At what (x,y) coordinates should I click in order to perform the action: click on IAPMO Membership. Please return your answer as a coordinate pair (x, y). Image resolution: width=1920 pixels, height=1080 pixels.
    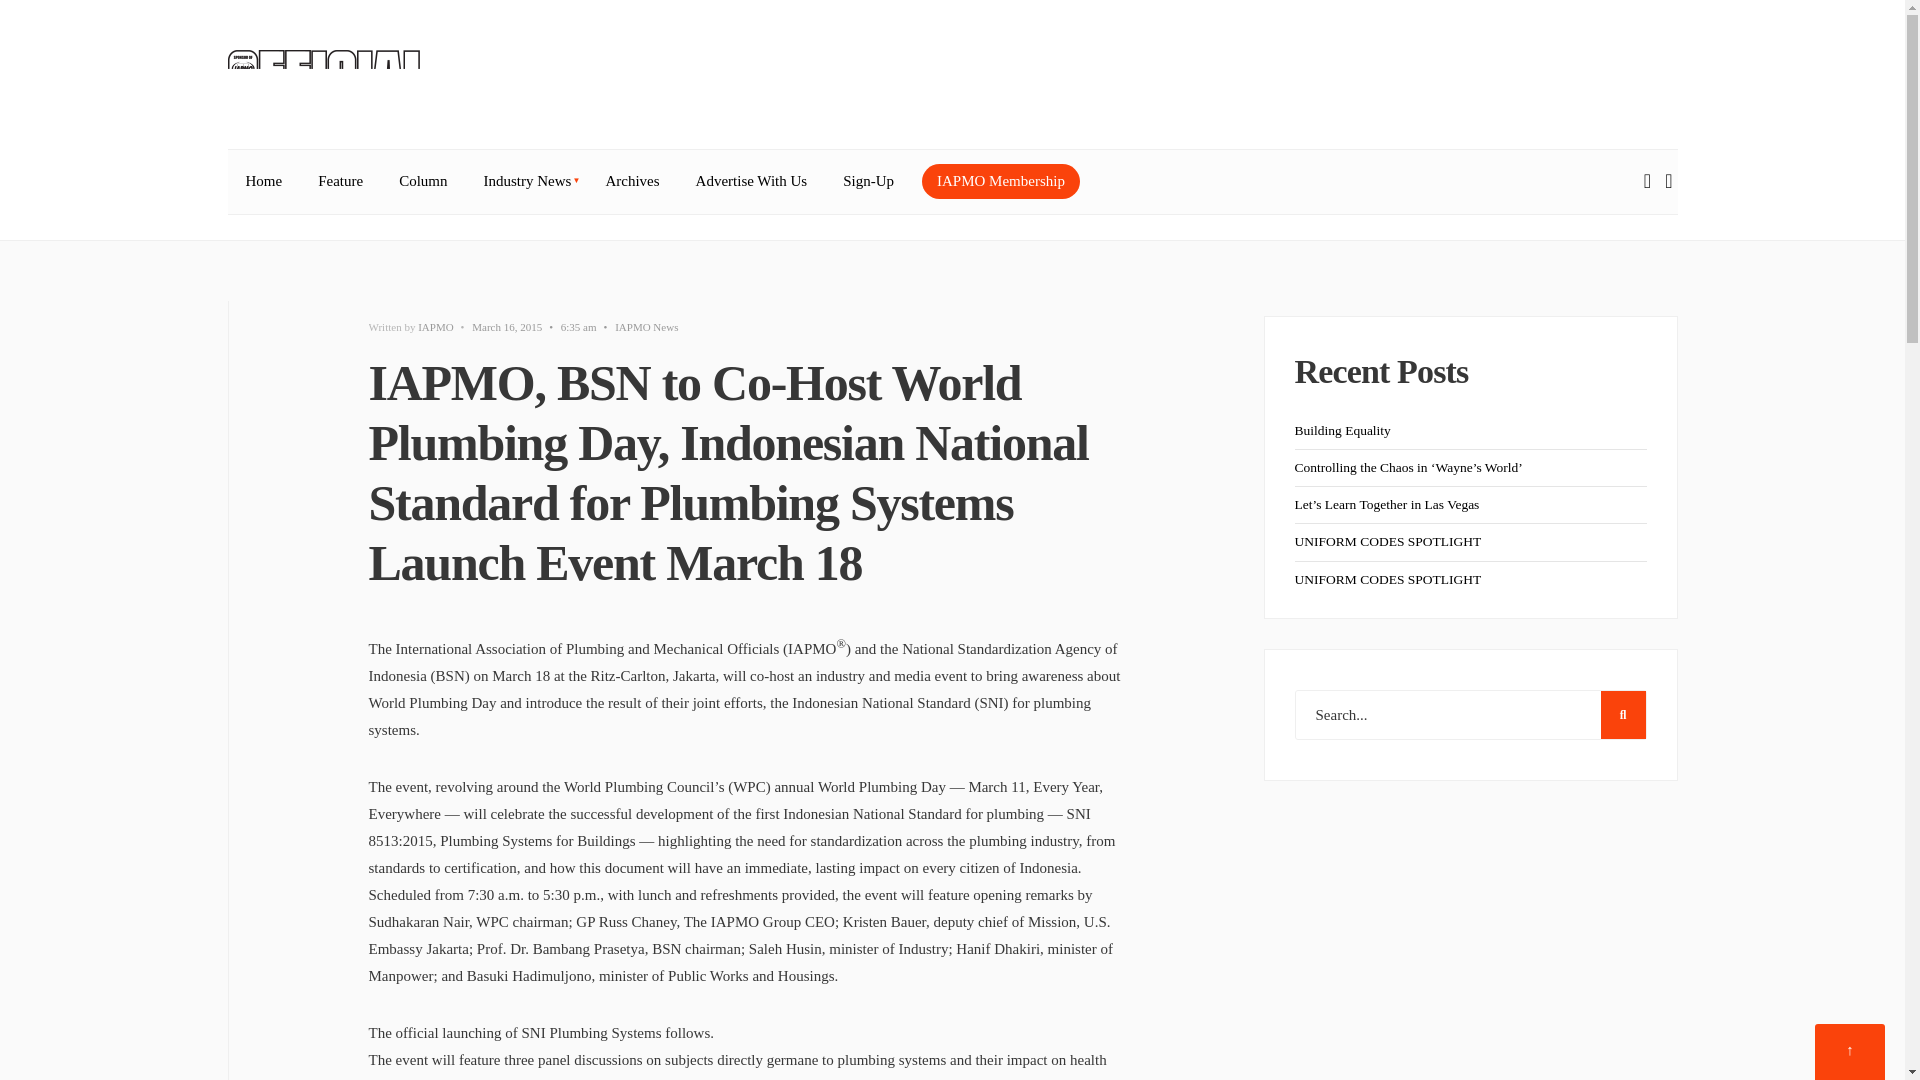
    Looking at the image, I should click on (1000, 181).